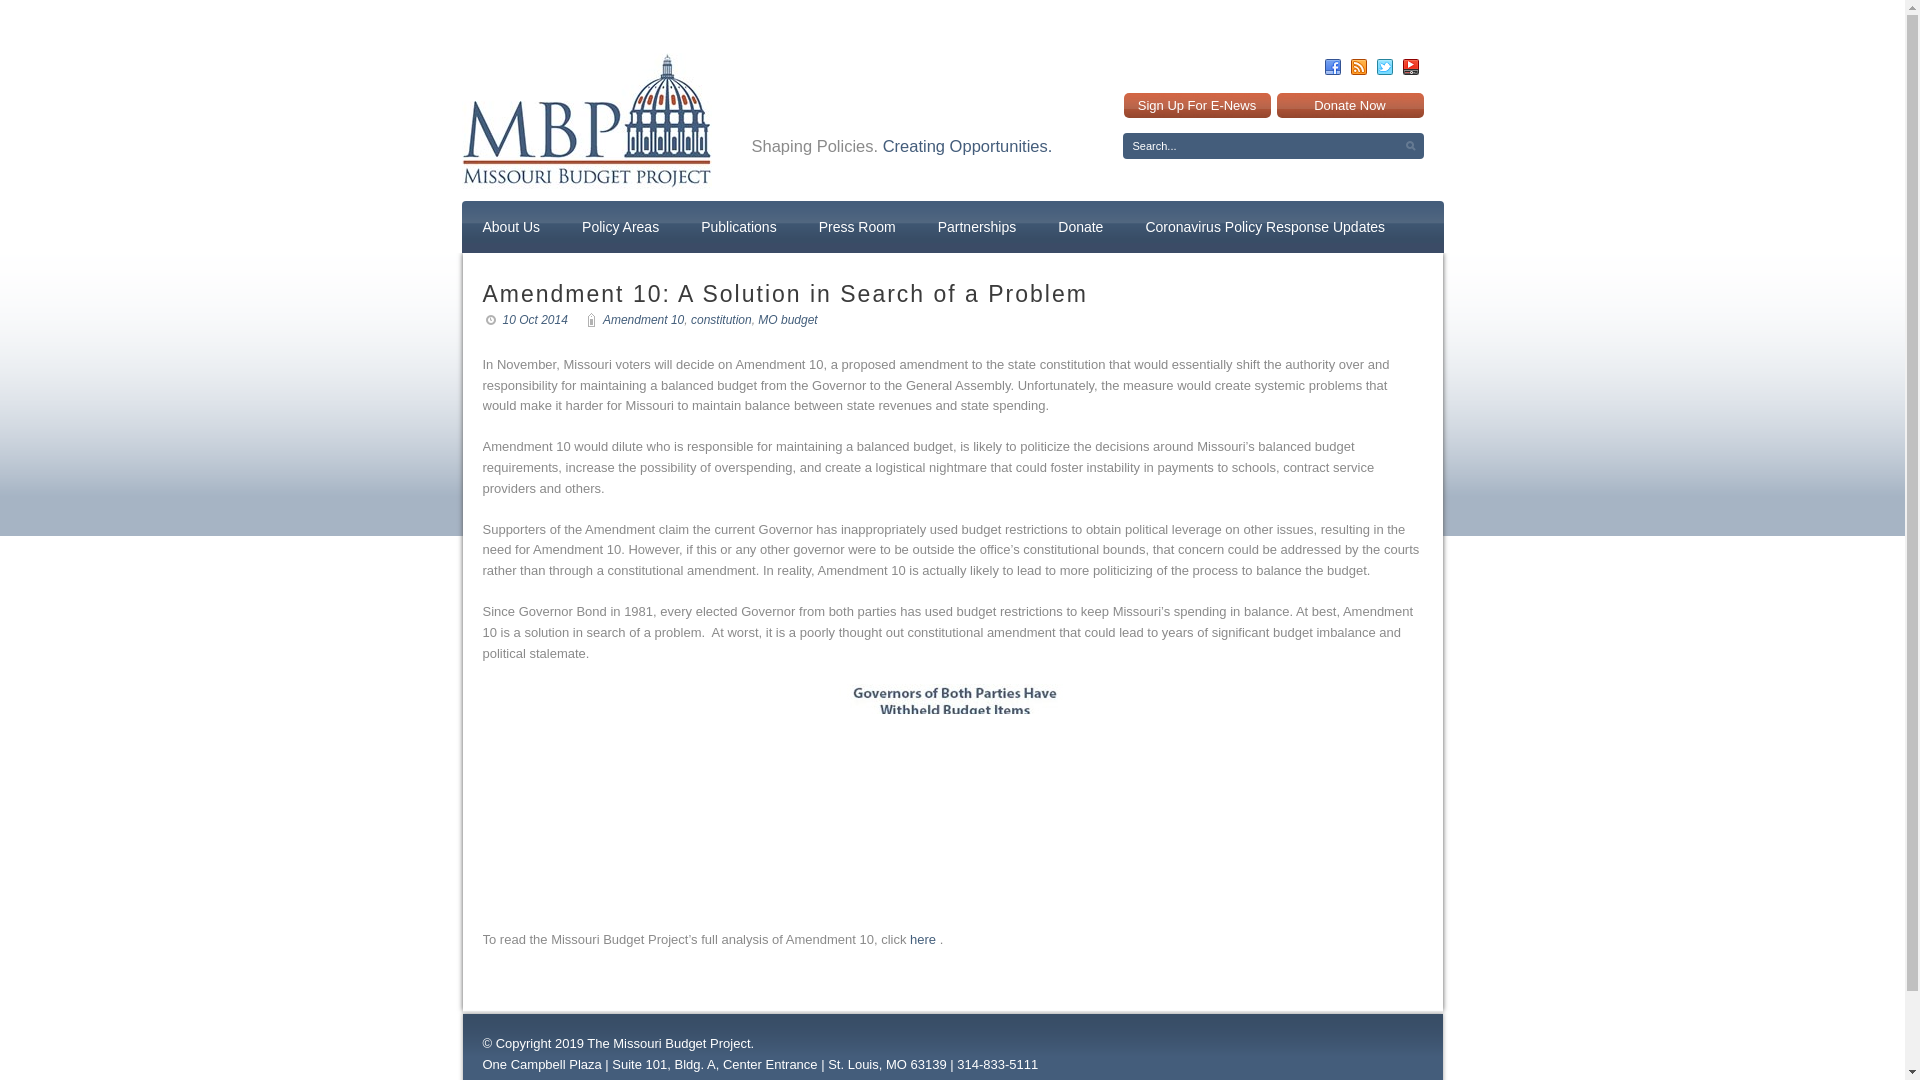  What do you see at coordinates (620, 226) in the screenshot?
I see `Policy Areas` at bounding box center [620, 226].